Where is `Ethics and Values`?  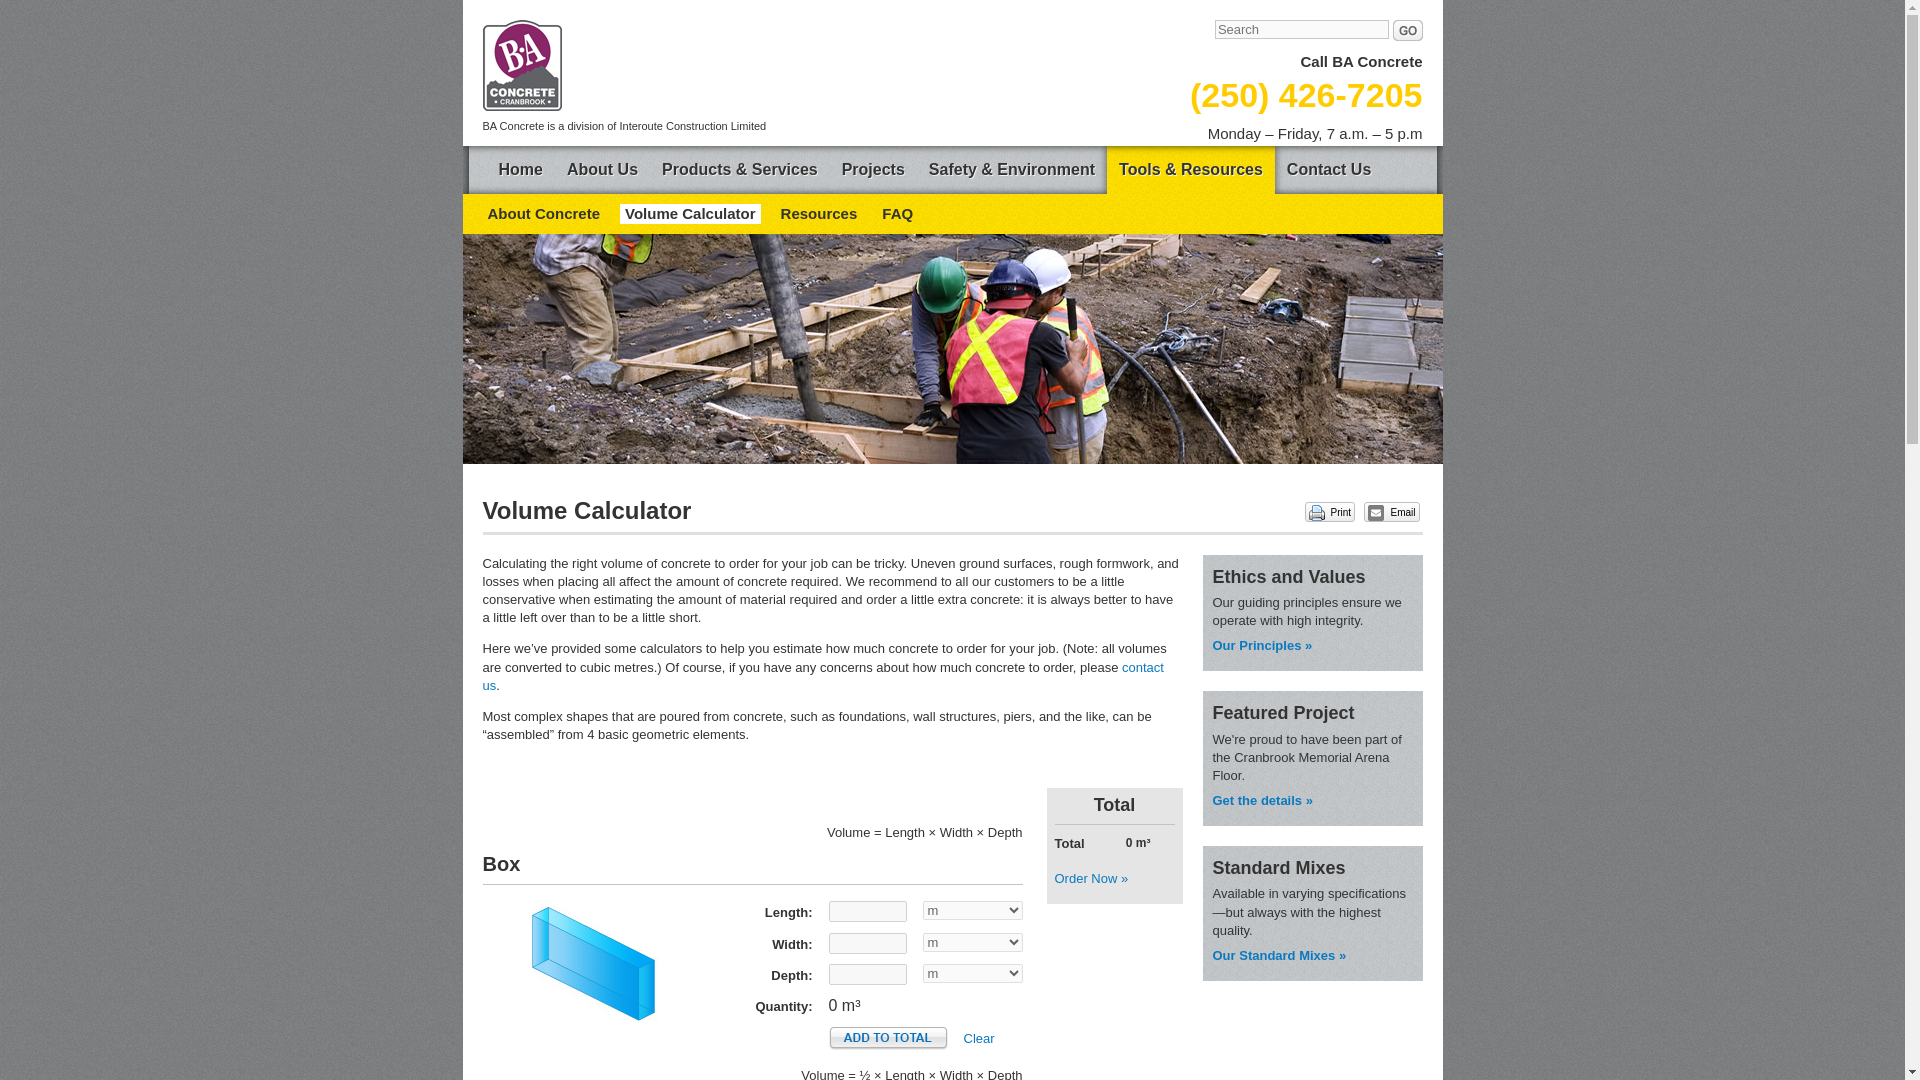
Ethics and Values is located at coordinates (1261, 646).